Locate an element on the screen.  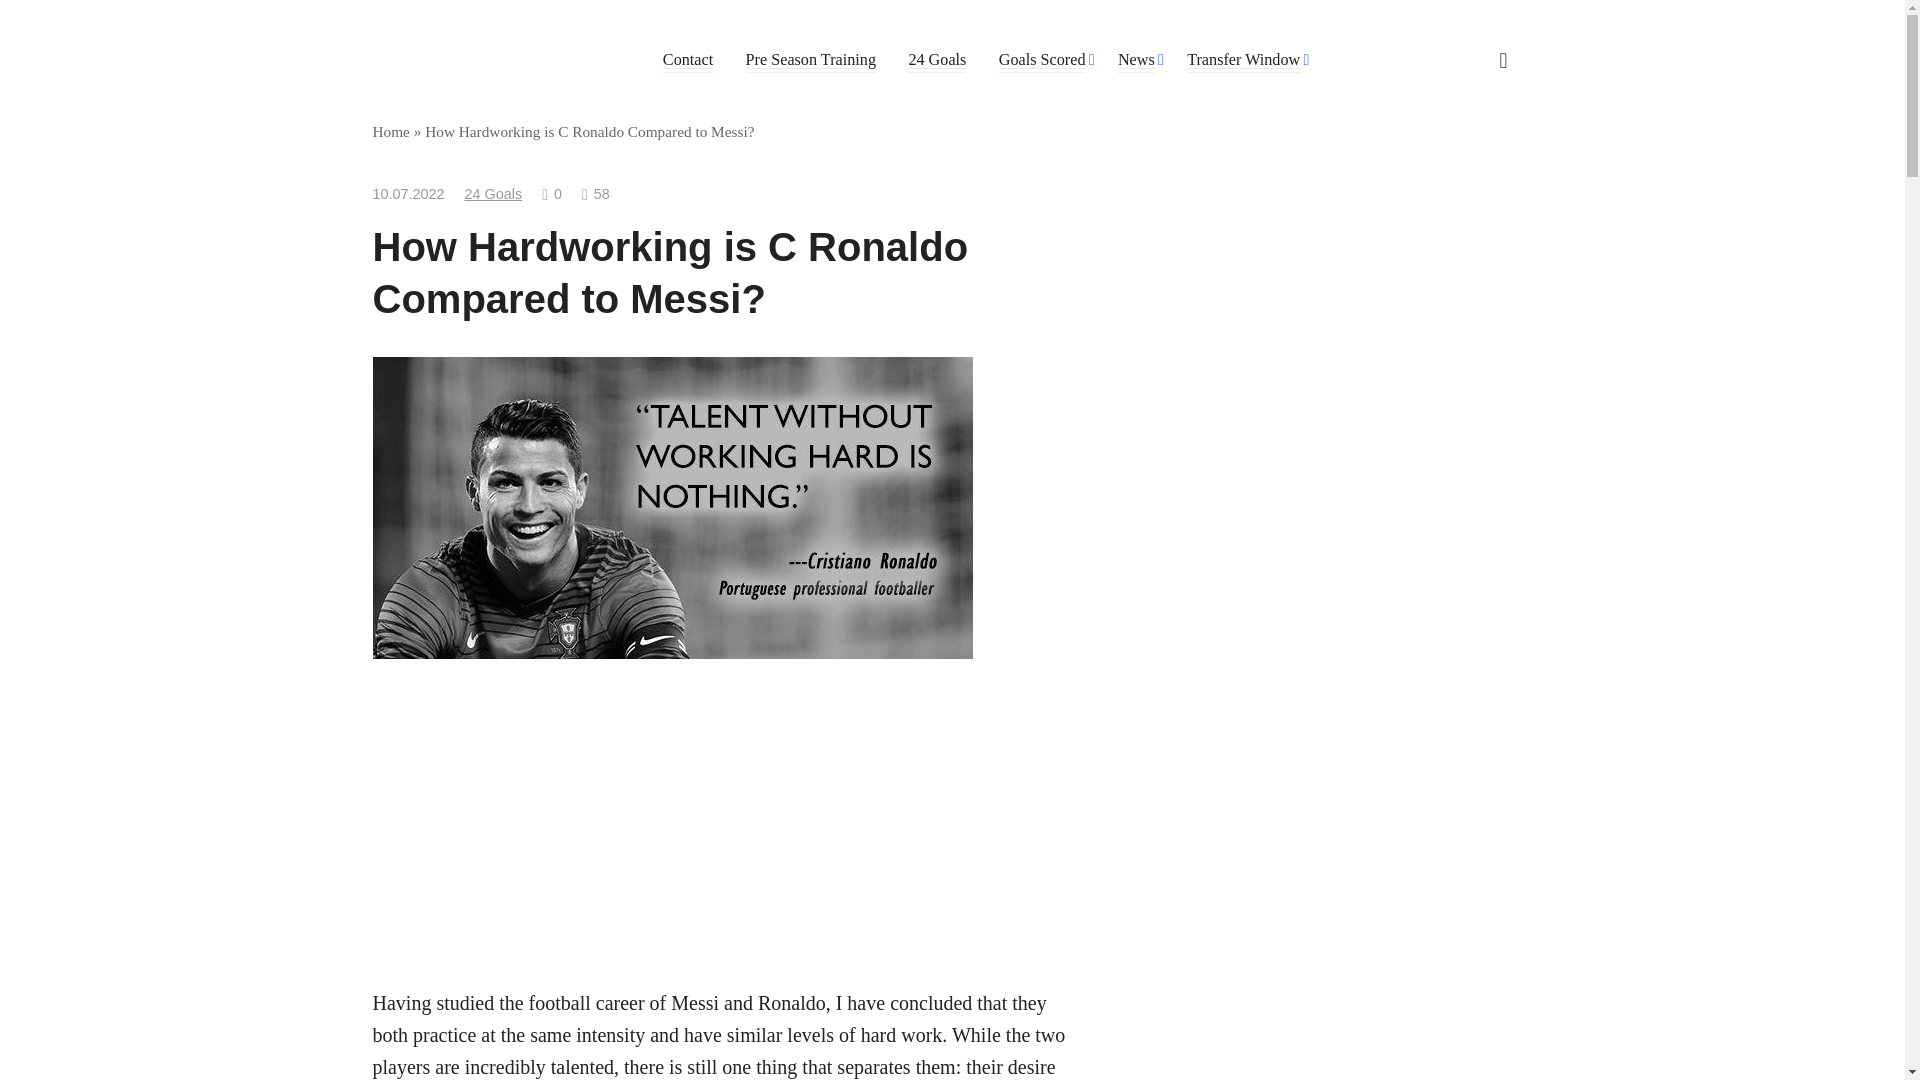
Contact is located at coordinates (687, 60).